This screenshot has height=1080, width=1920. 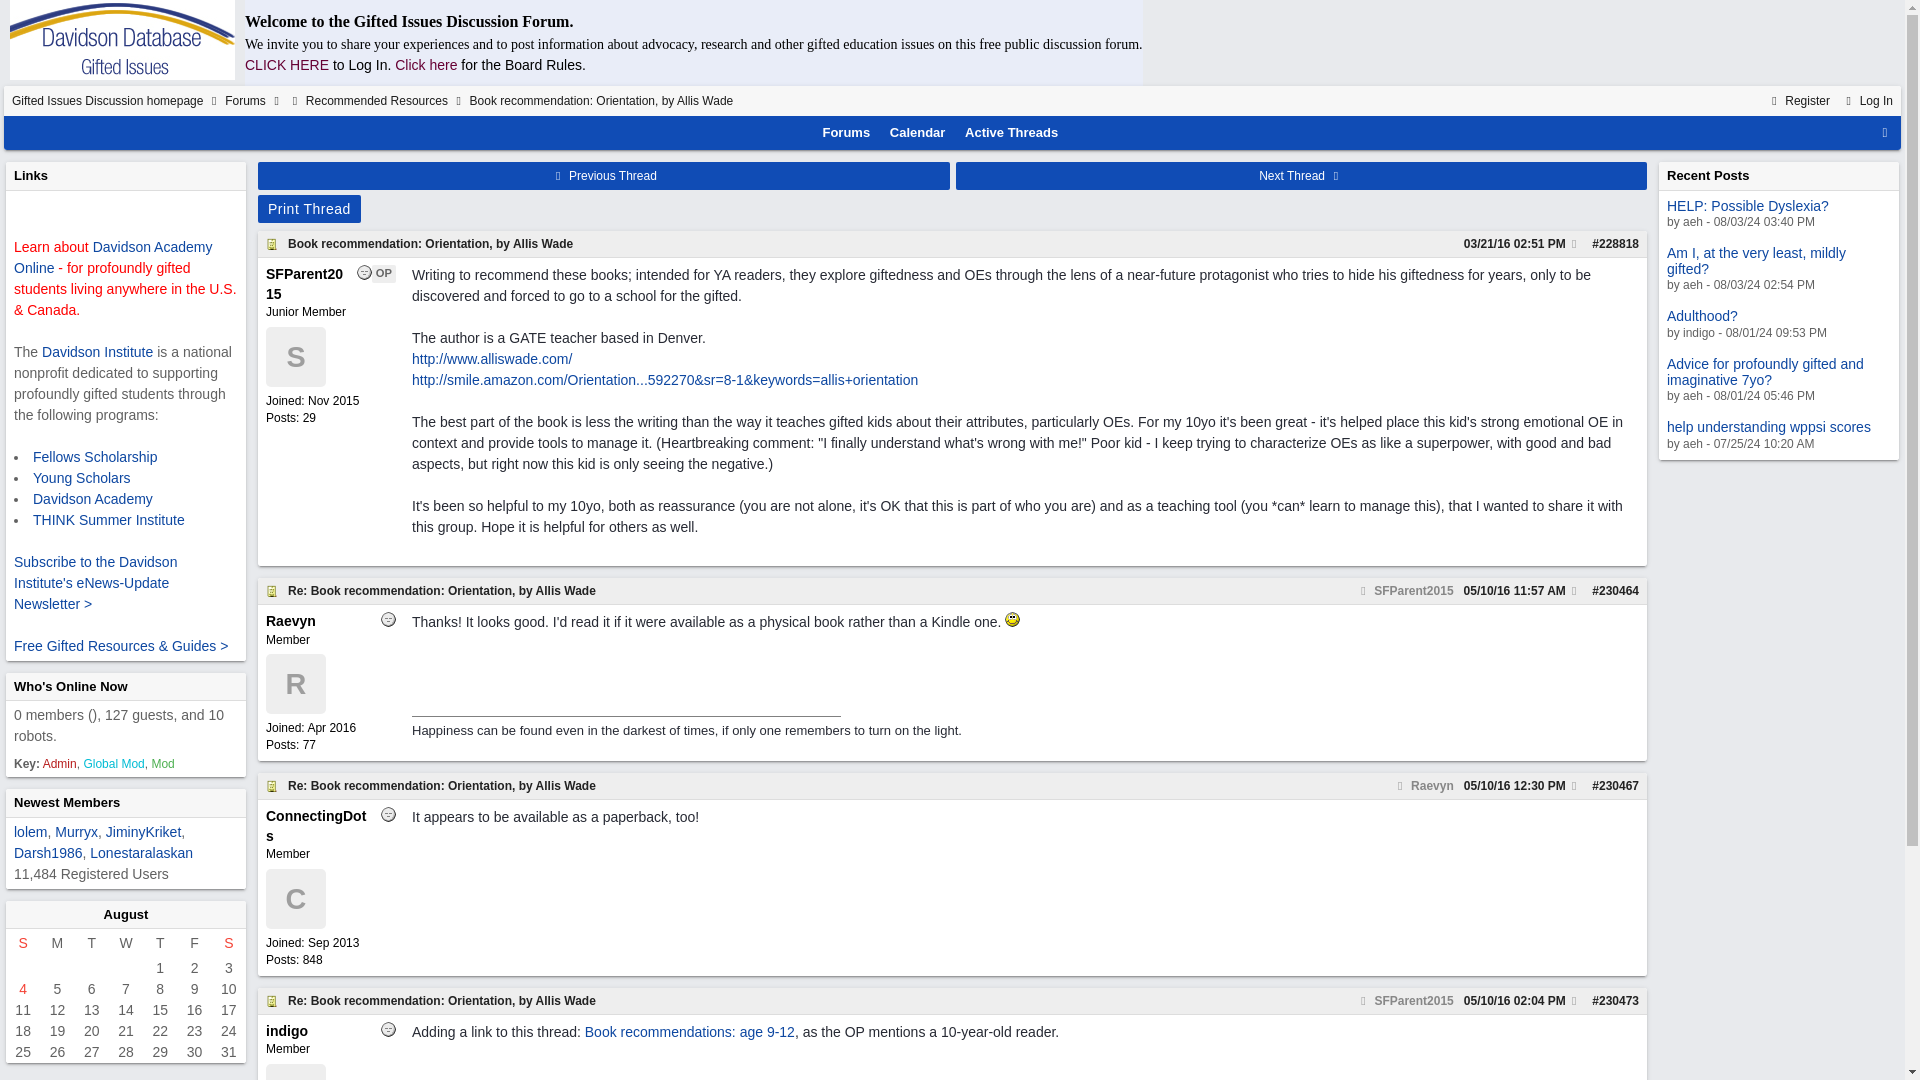 What do you see at coordinates (22, 988) in the screenshot?
I see `August` at bounding box center [22, 988].